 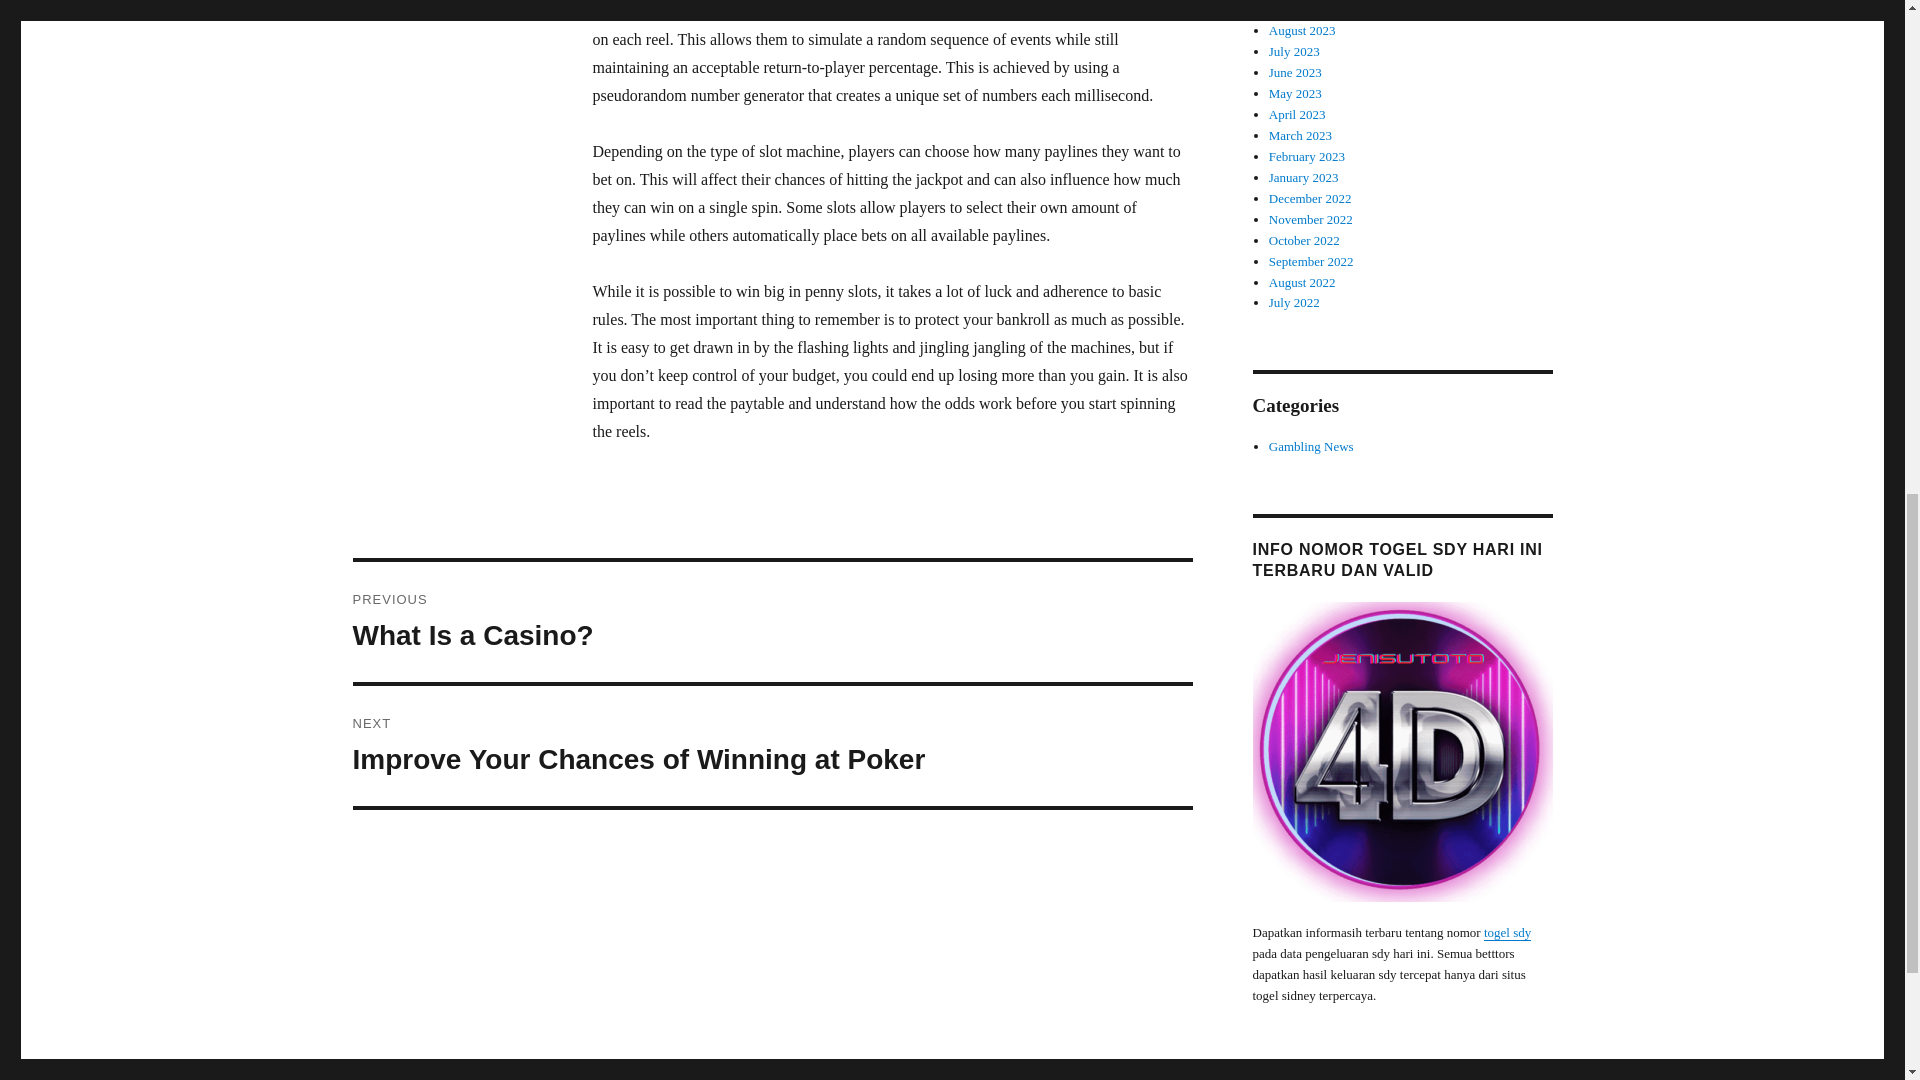 What do you see at coordinates (772, 621) in the screenshot?
I see `December 2022` at bounding box center [772, 621].